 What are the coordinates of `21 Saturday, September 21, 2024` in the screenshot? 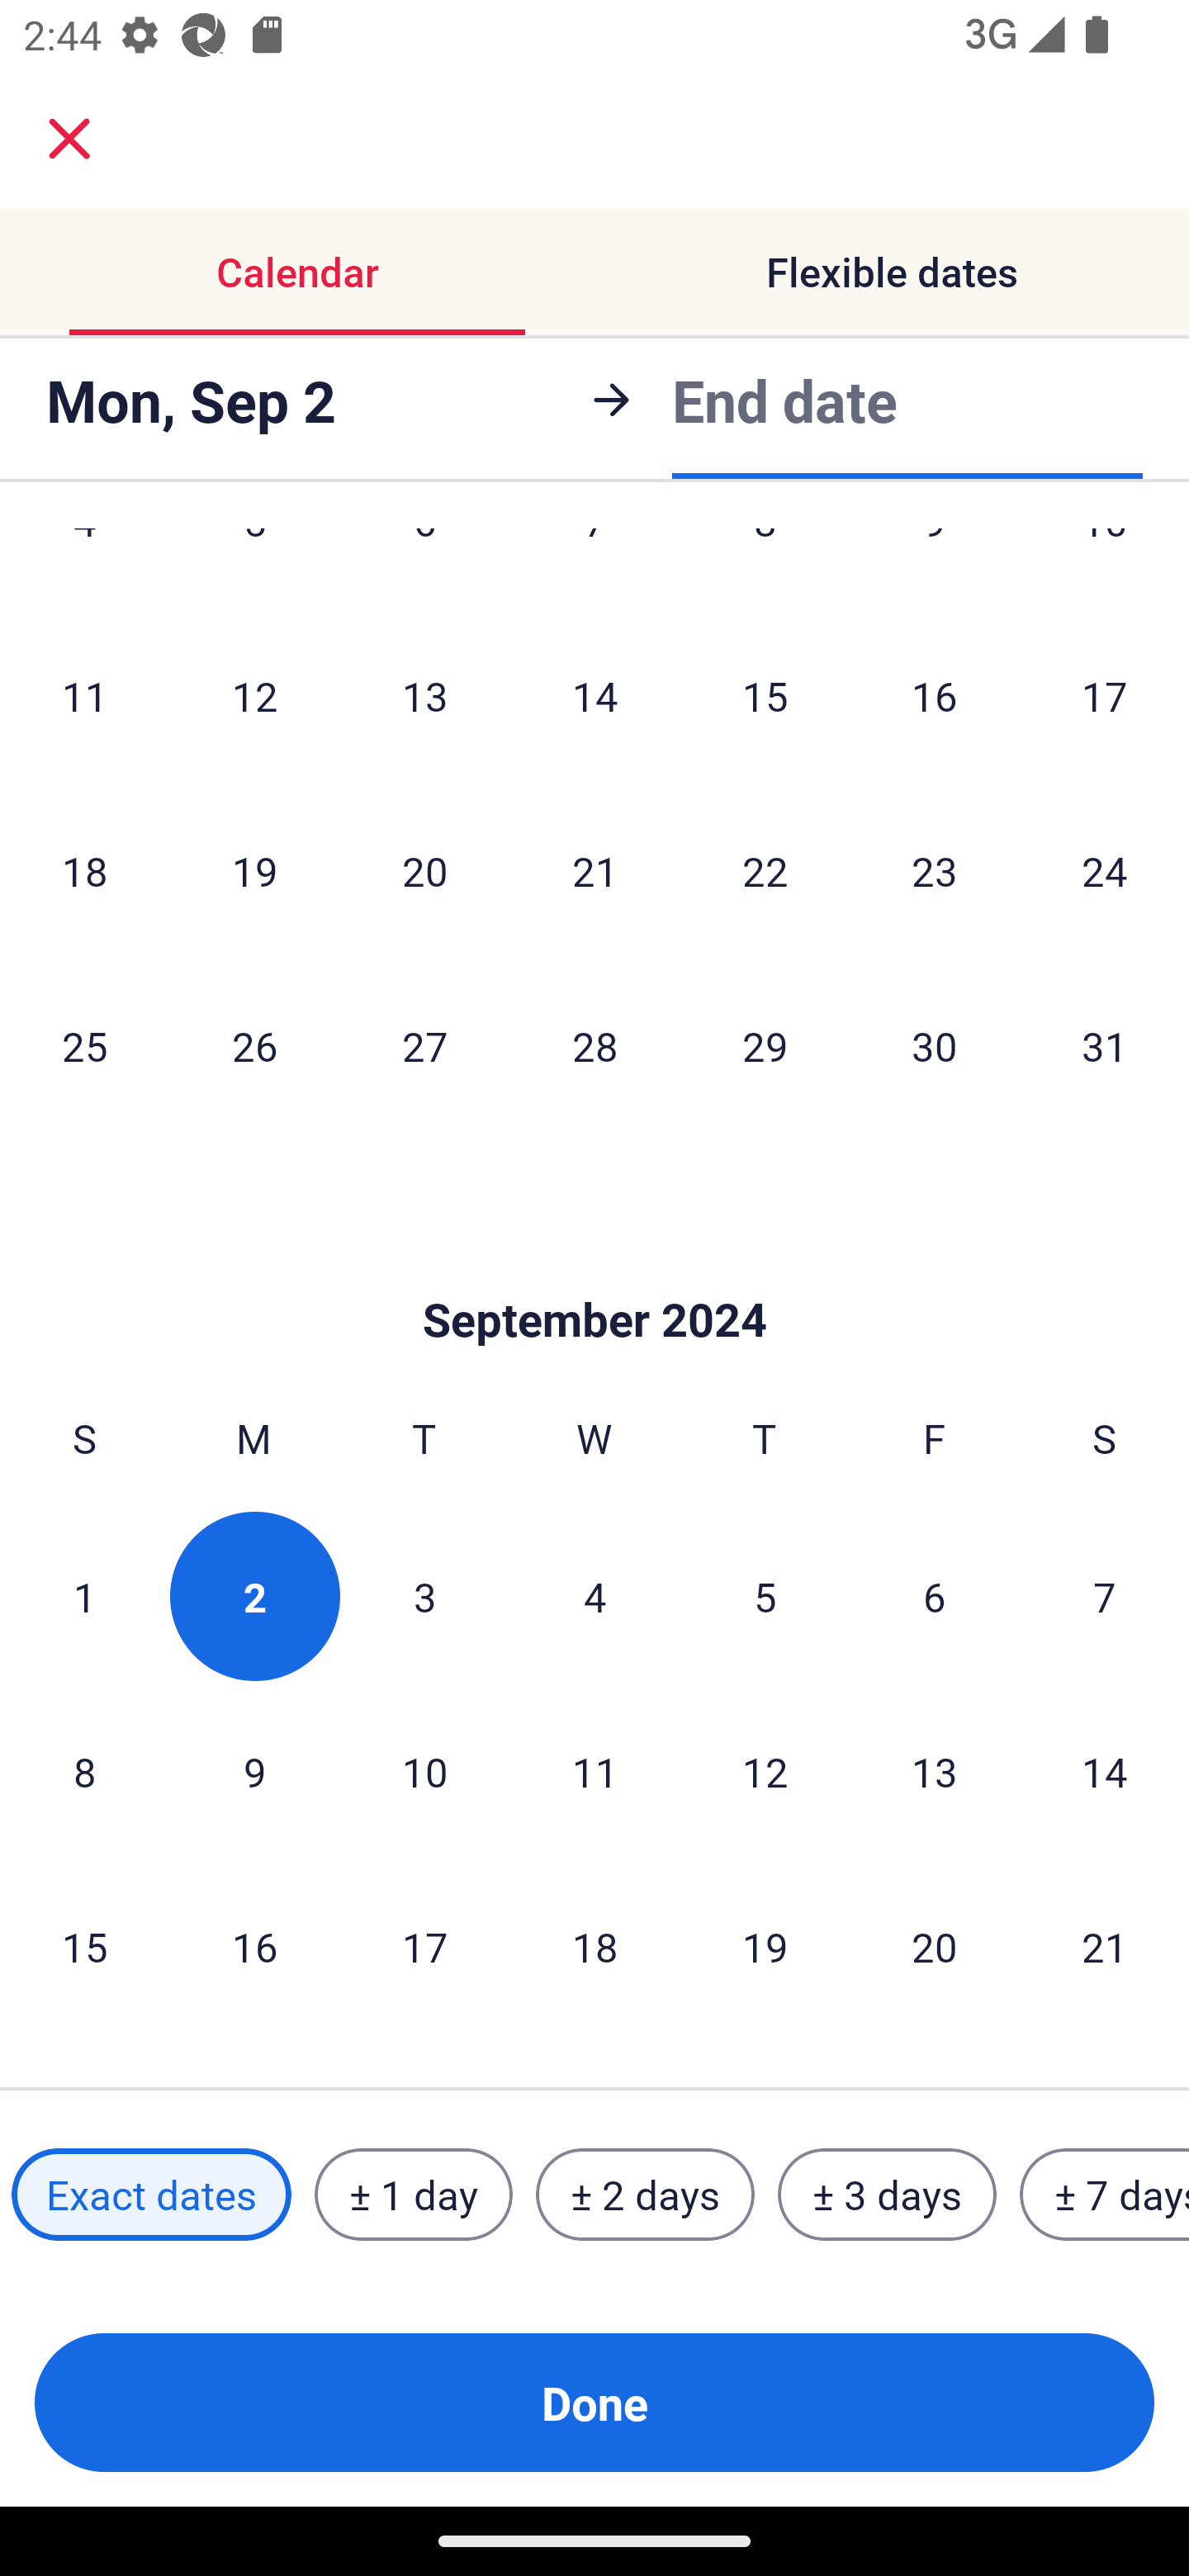 It's located at (1105, 1945).